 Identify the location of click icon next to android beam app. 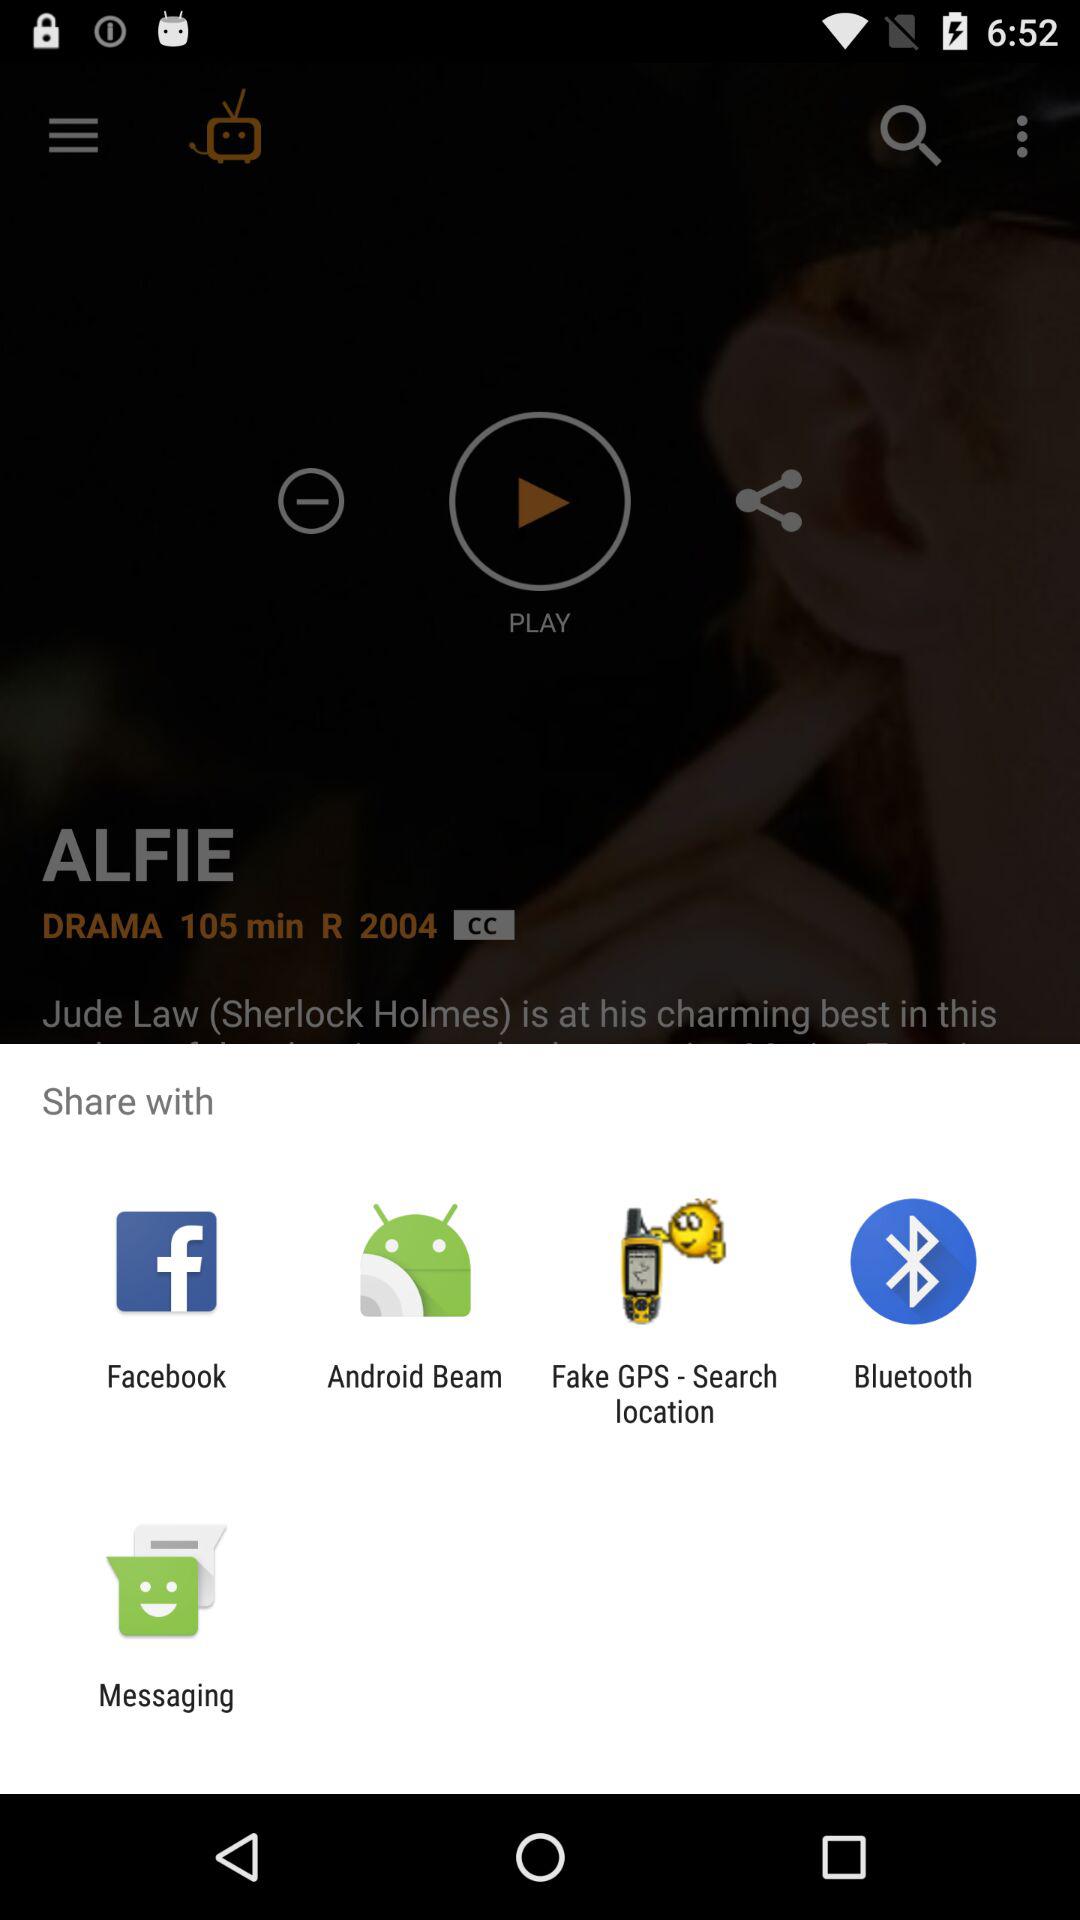
(166, 1393).